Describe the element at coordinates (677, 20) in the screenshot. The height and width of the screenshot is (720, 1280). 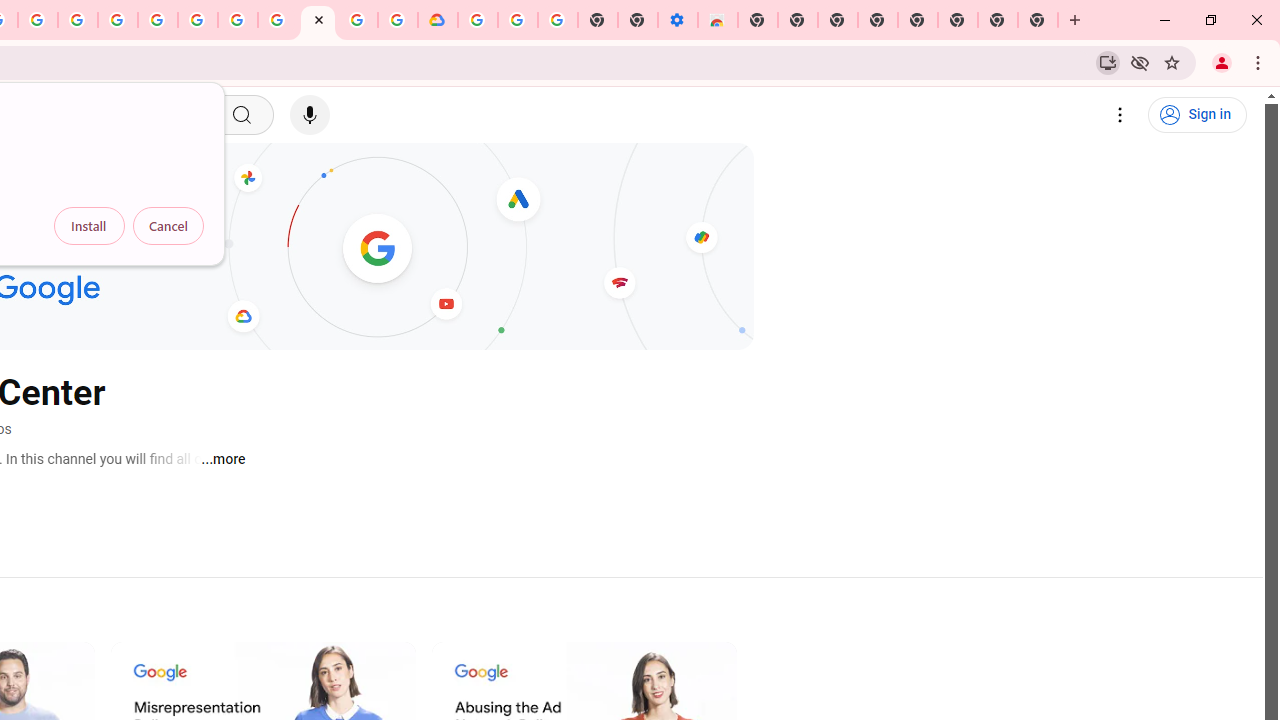
I see `Settings - Accessibility` at that location.